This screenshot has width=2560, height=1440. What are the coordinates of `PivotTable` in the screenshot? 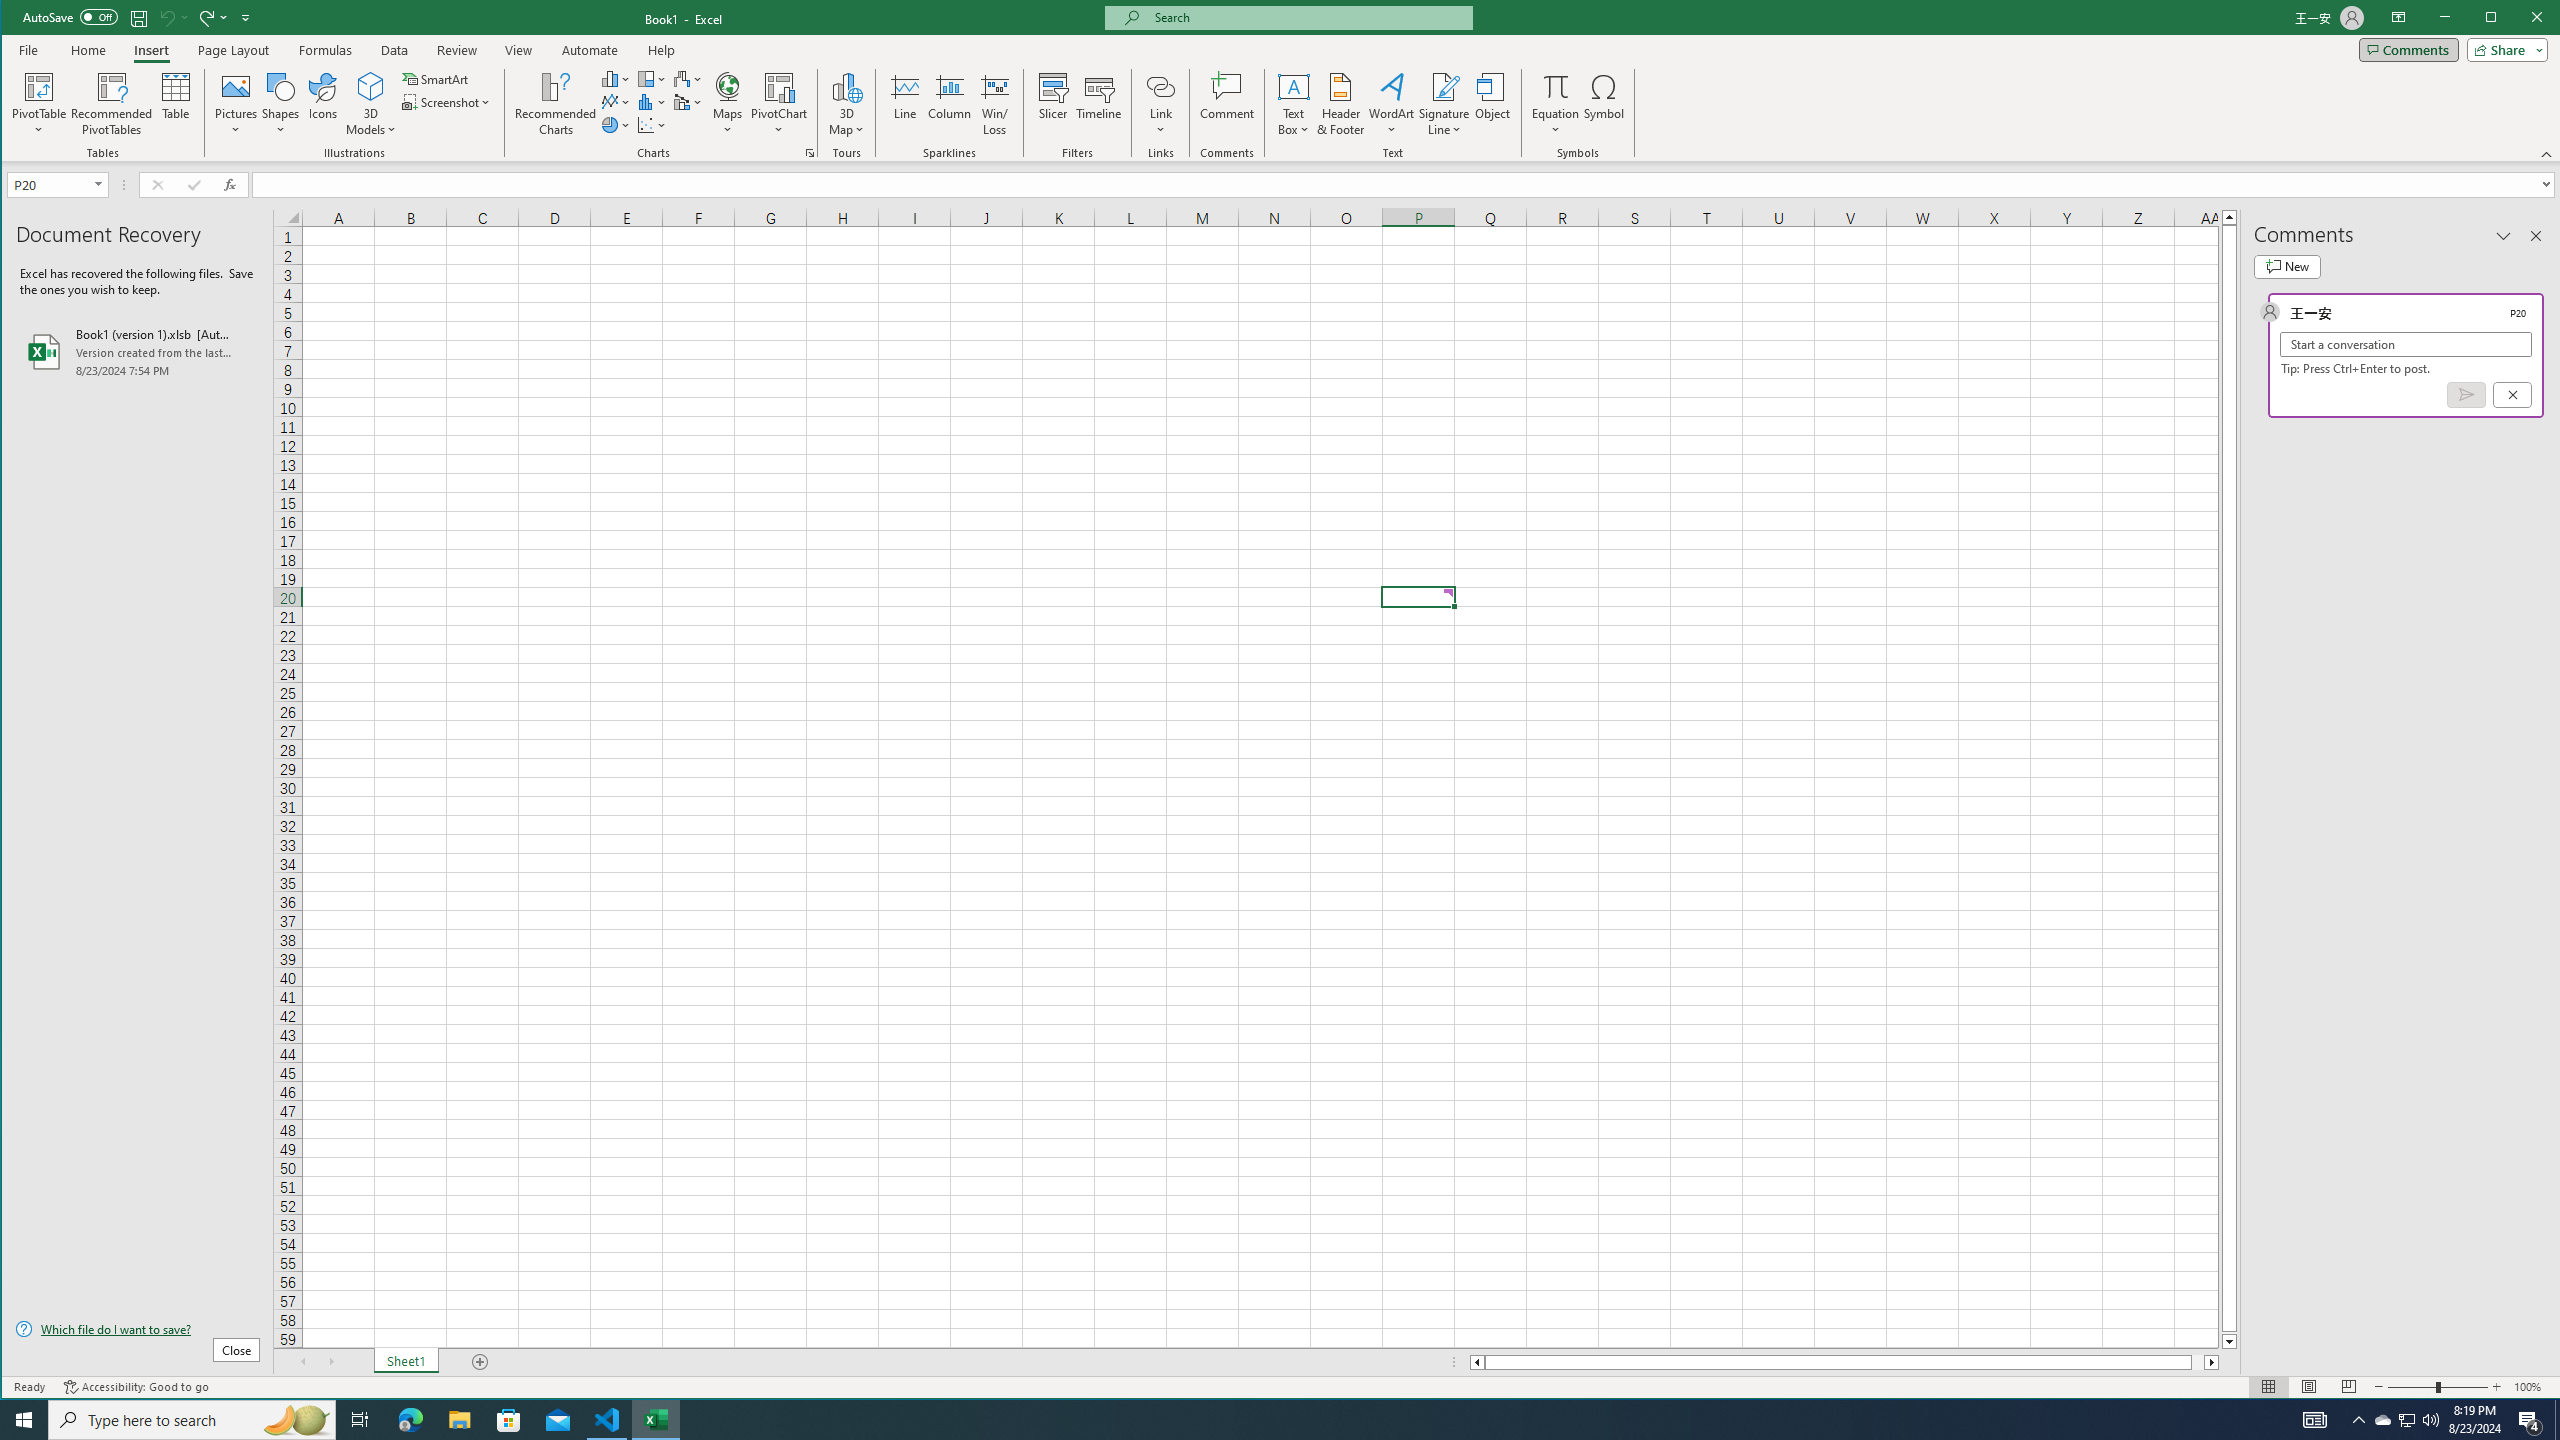 It's located at (40, 86).